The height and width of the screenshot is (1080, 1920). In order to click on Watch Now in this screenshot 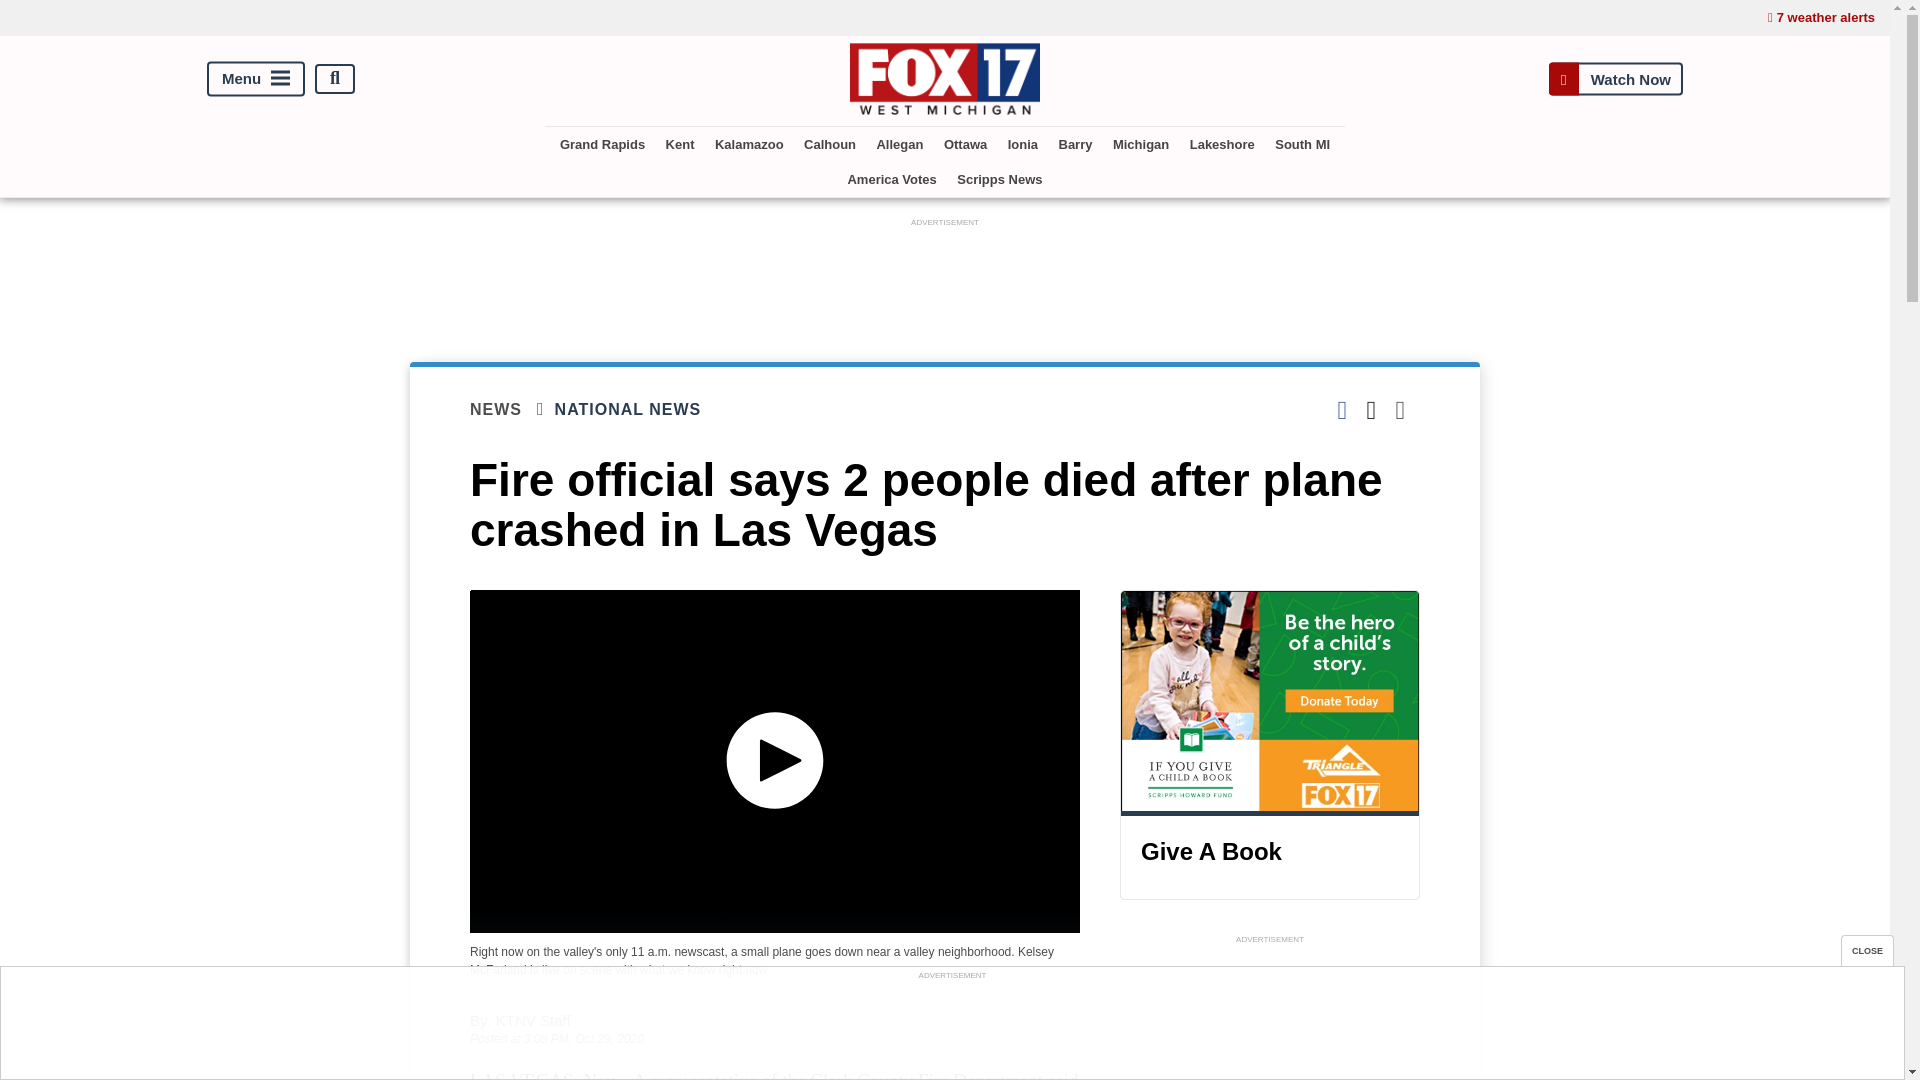, I will do `click(1615, 78)`.